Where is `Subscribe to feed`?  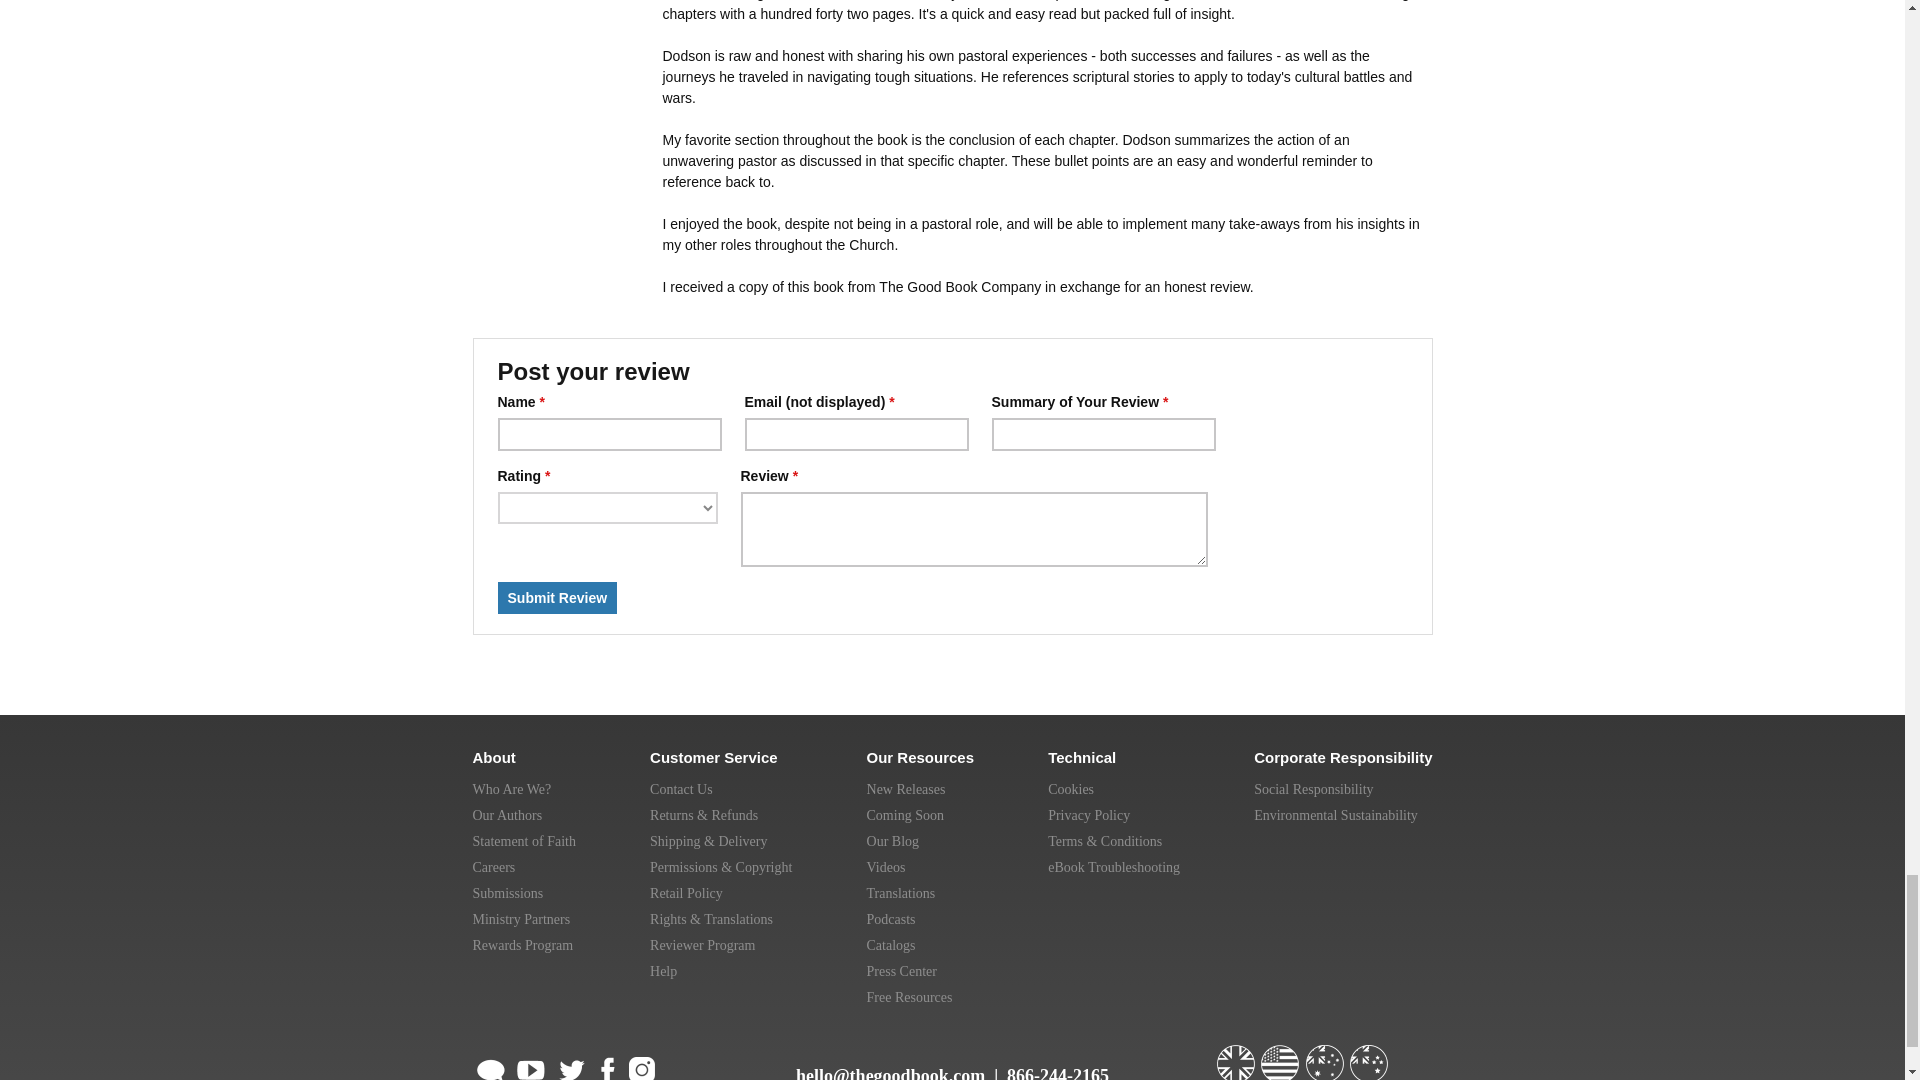
Subscribe to feed is located at coordinates (490, 1066).